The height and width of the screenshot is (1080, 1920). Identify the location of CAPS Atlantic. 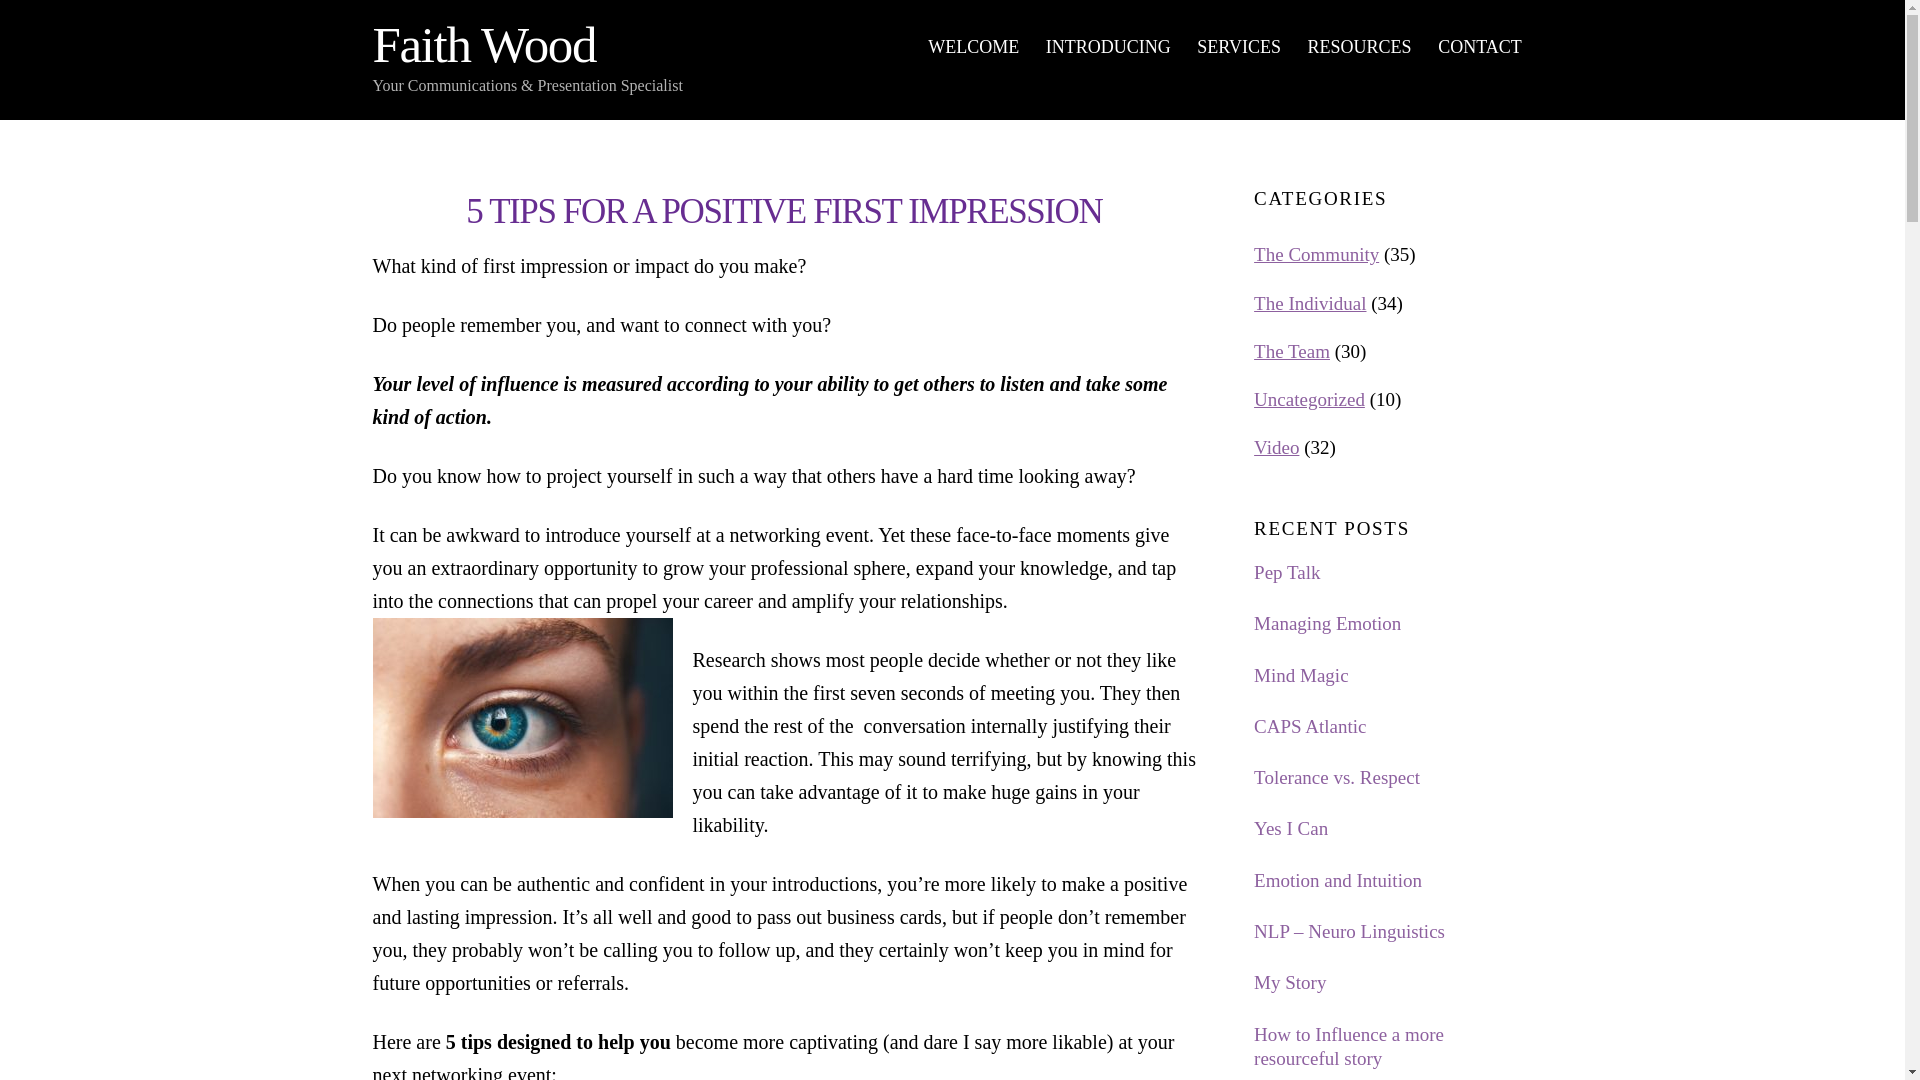
(1392, 573).